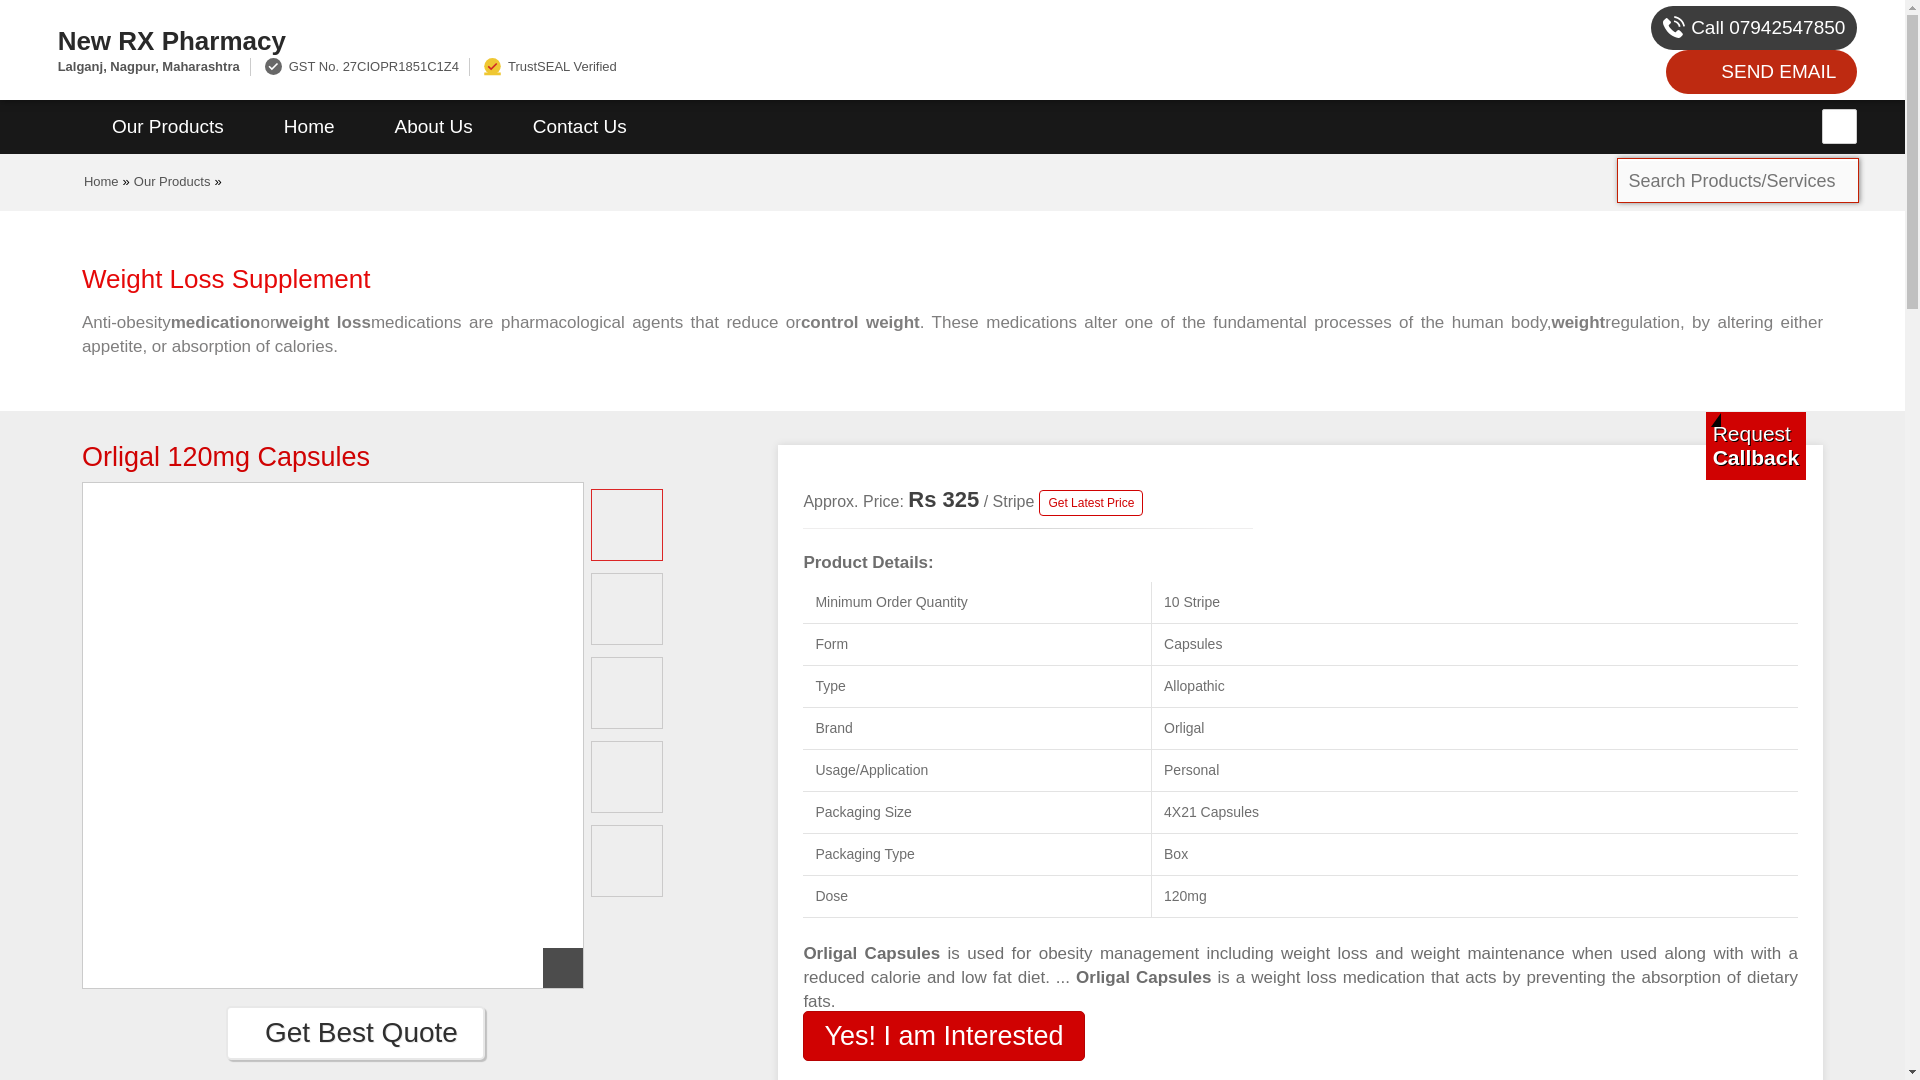 The image size is (1920, 1080). What do you see at coordinates (1756, 445) in the screenshot?
I see `Get a Call from us` at bounding box center [1756, 445].